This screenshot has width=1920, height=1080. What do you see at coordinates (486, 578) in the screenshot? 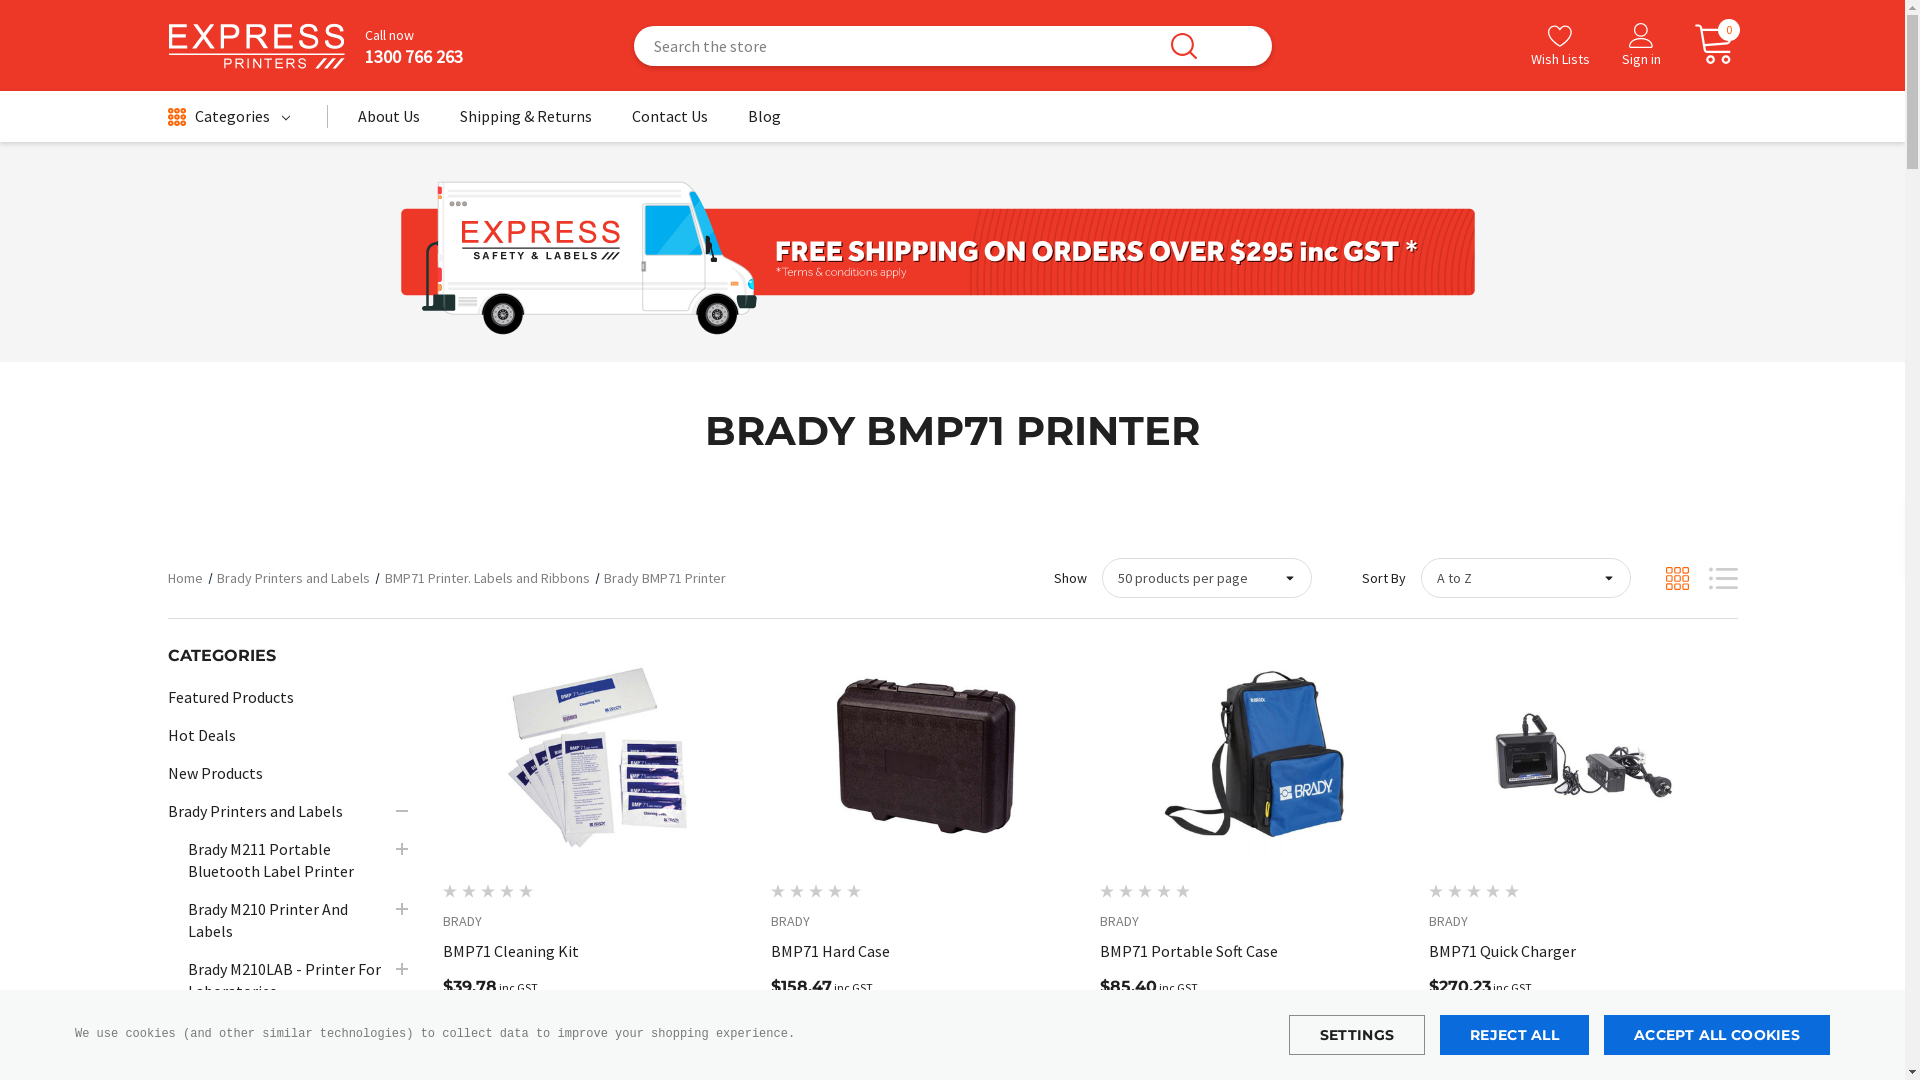
I see `BMP71 Printer. Labels and Ribbons` at bounding box center [486, 578].